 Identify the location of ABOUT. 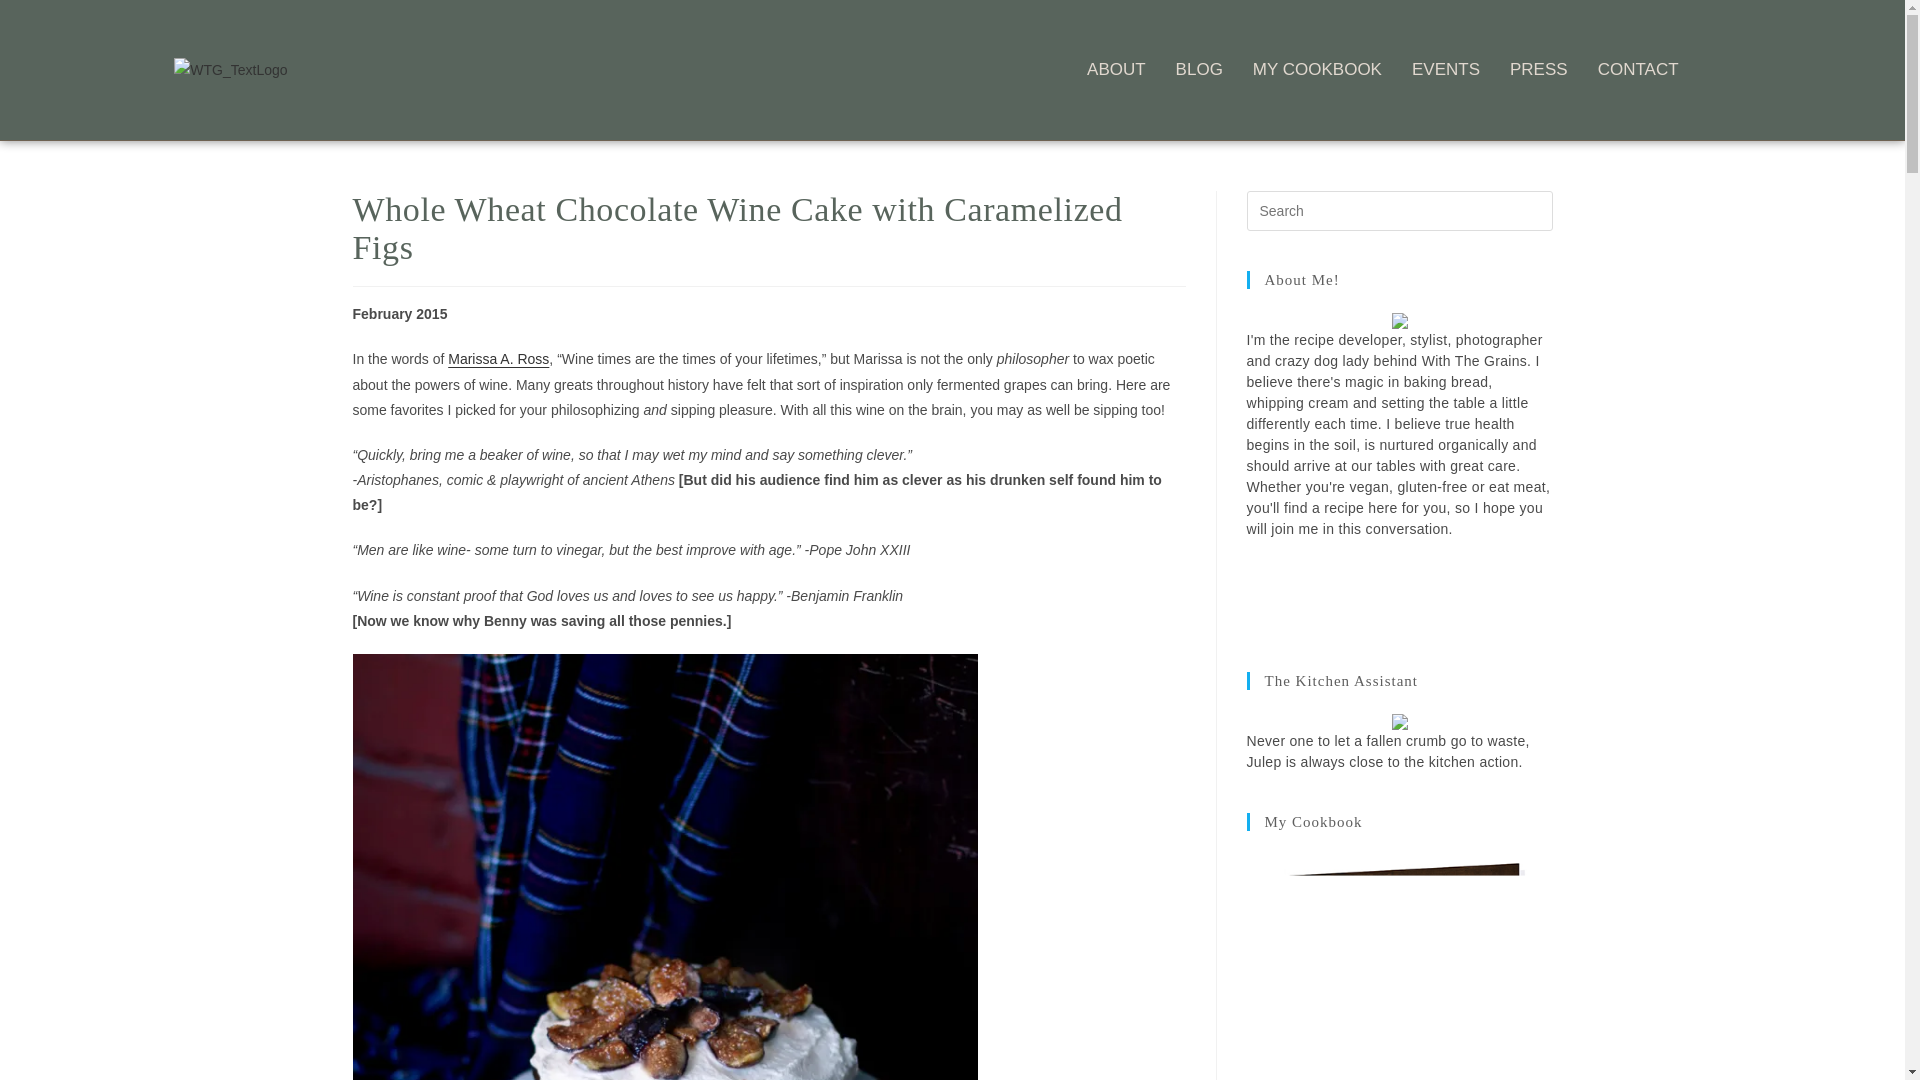
(1116, 70).